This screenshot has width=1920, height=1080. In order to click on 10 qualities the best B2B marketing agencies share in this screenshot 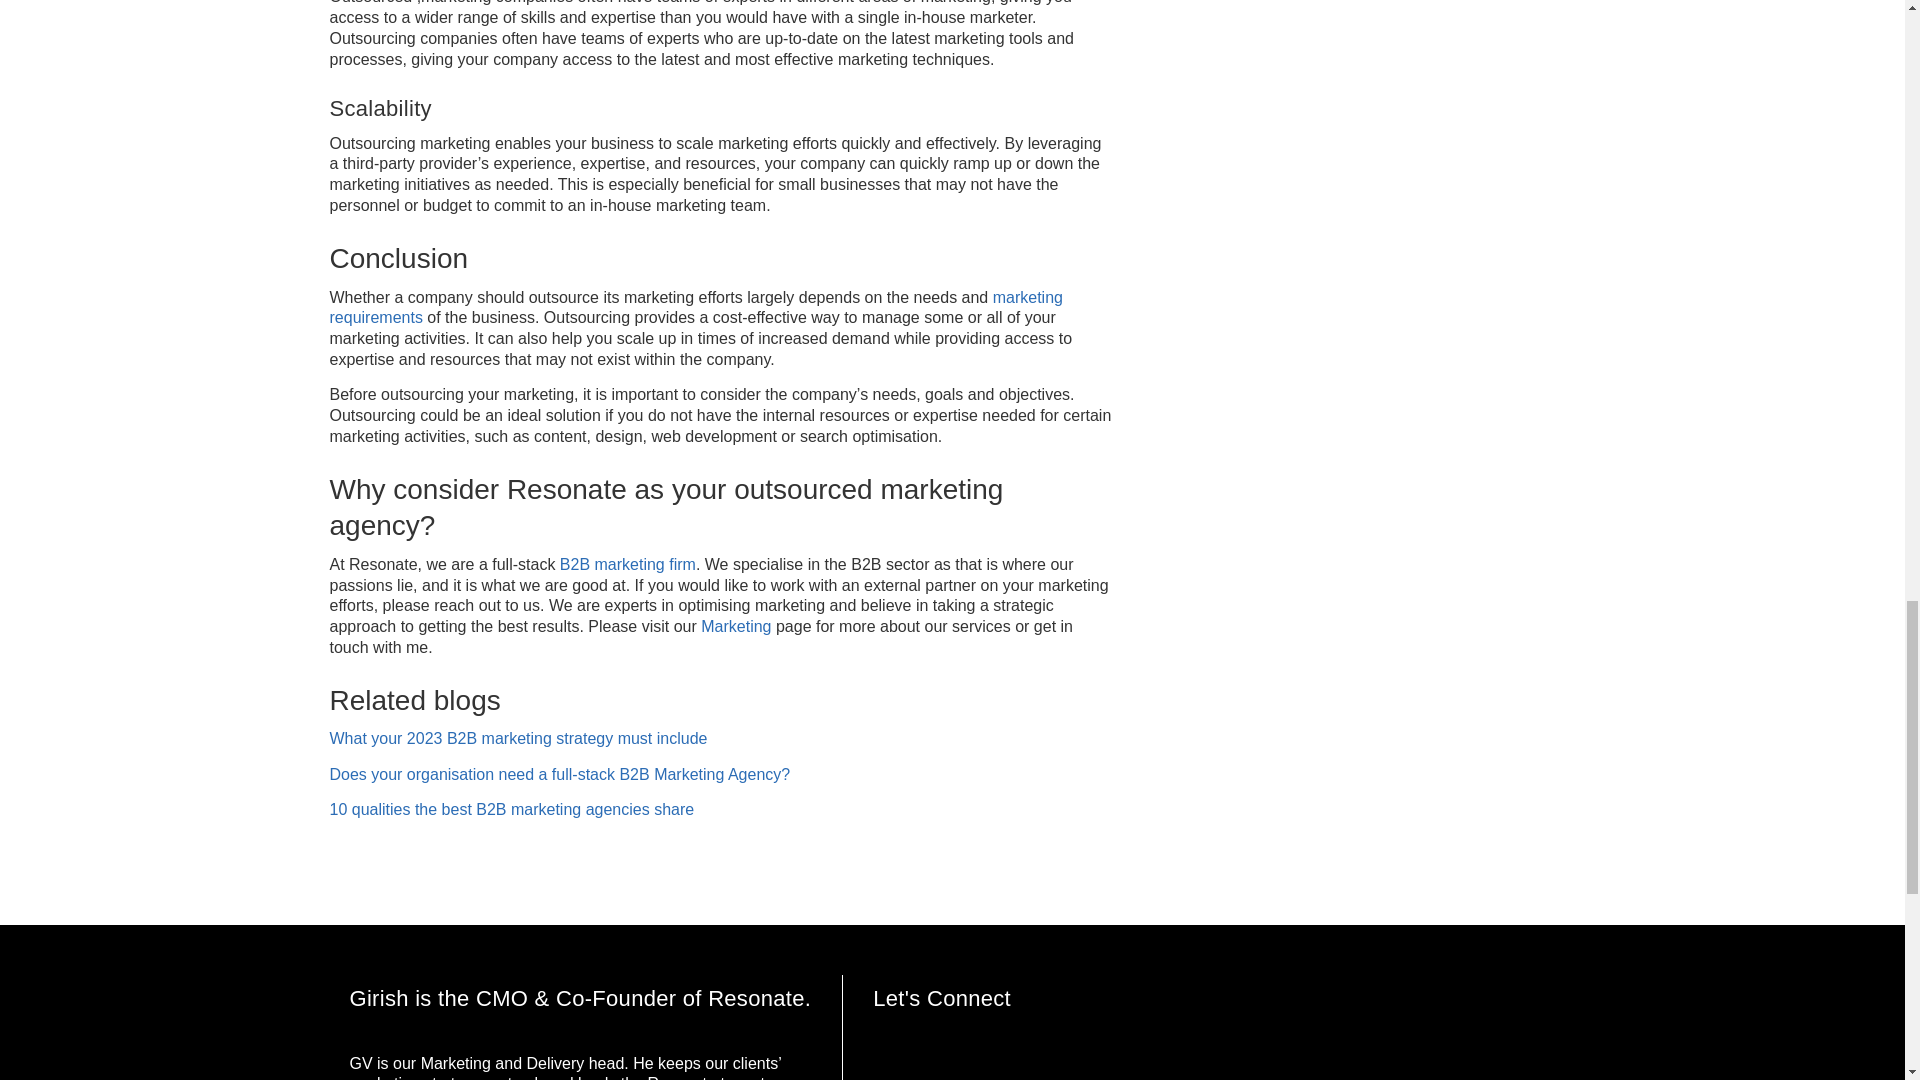, I will do `click(512, 809)`.